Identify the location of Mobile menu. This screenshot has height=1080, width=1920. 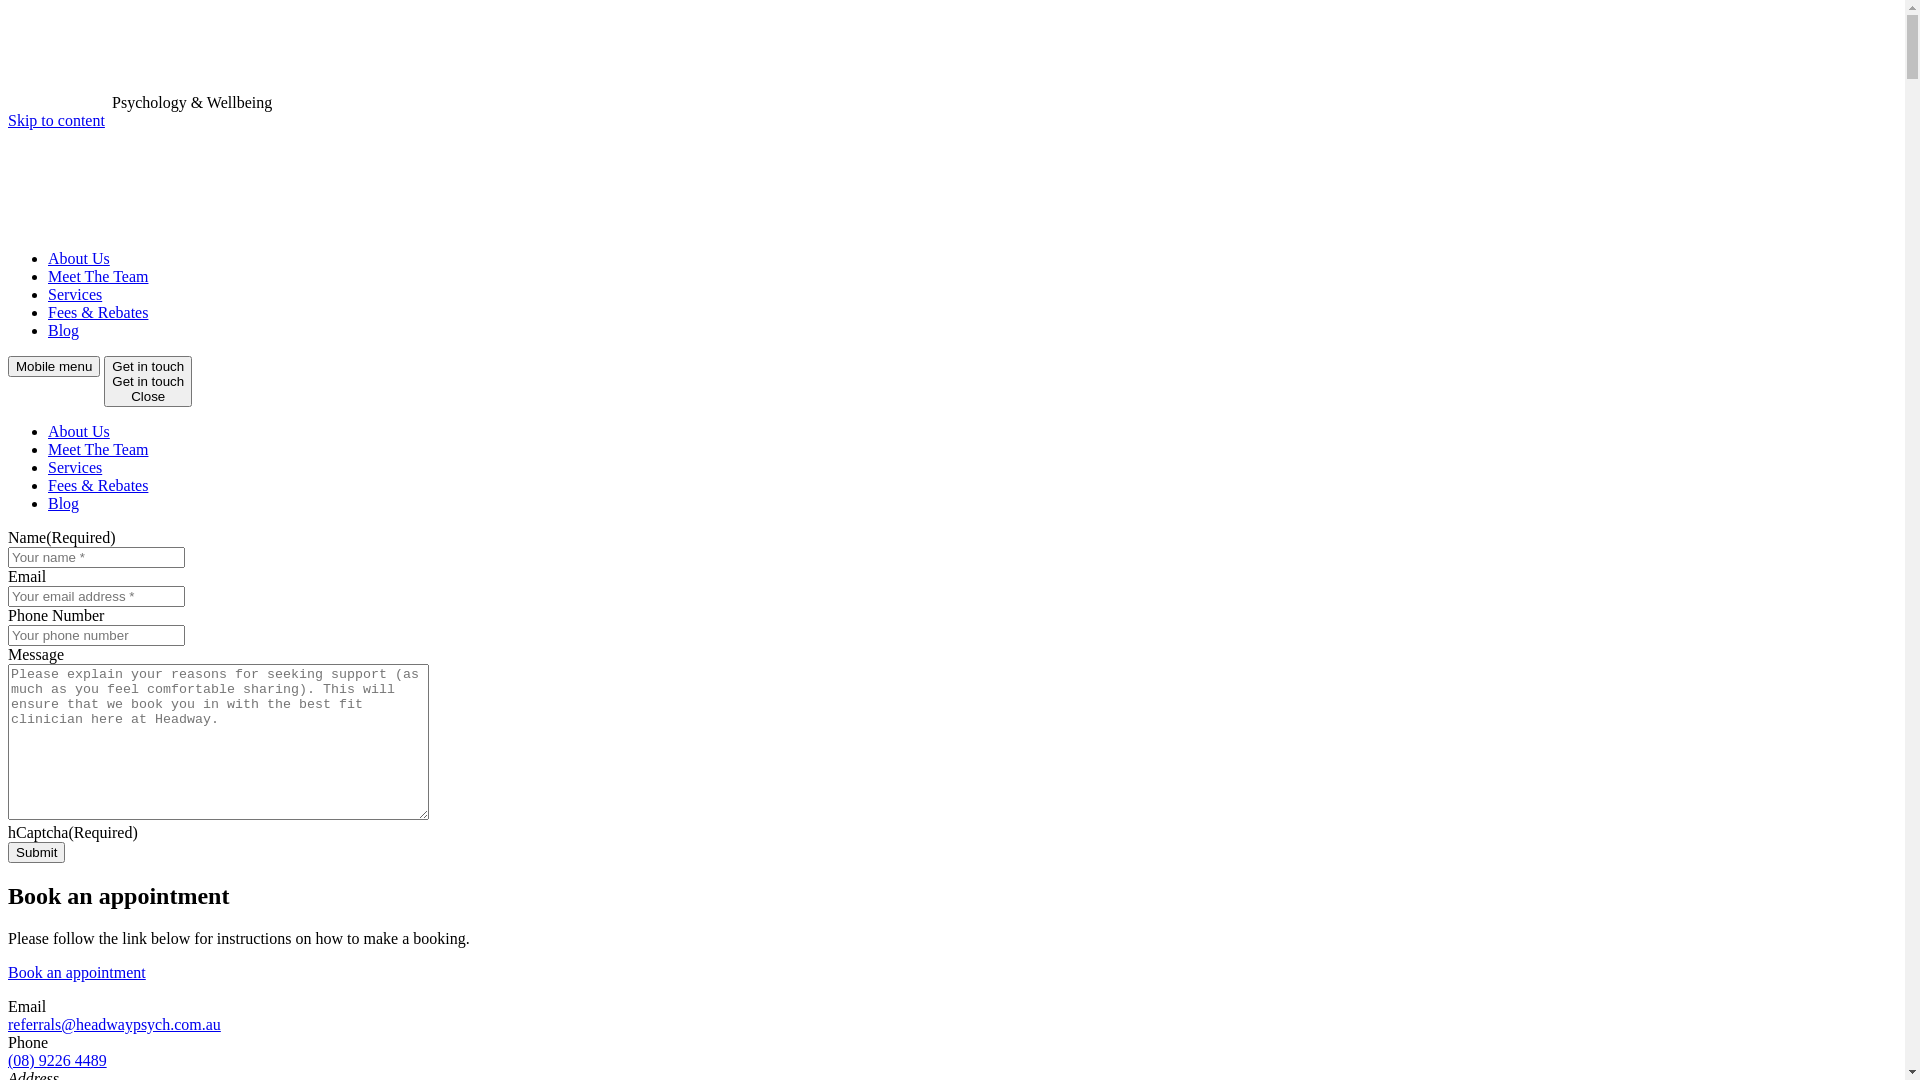
(54, 366).